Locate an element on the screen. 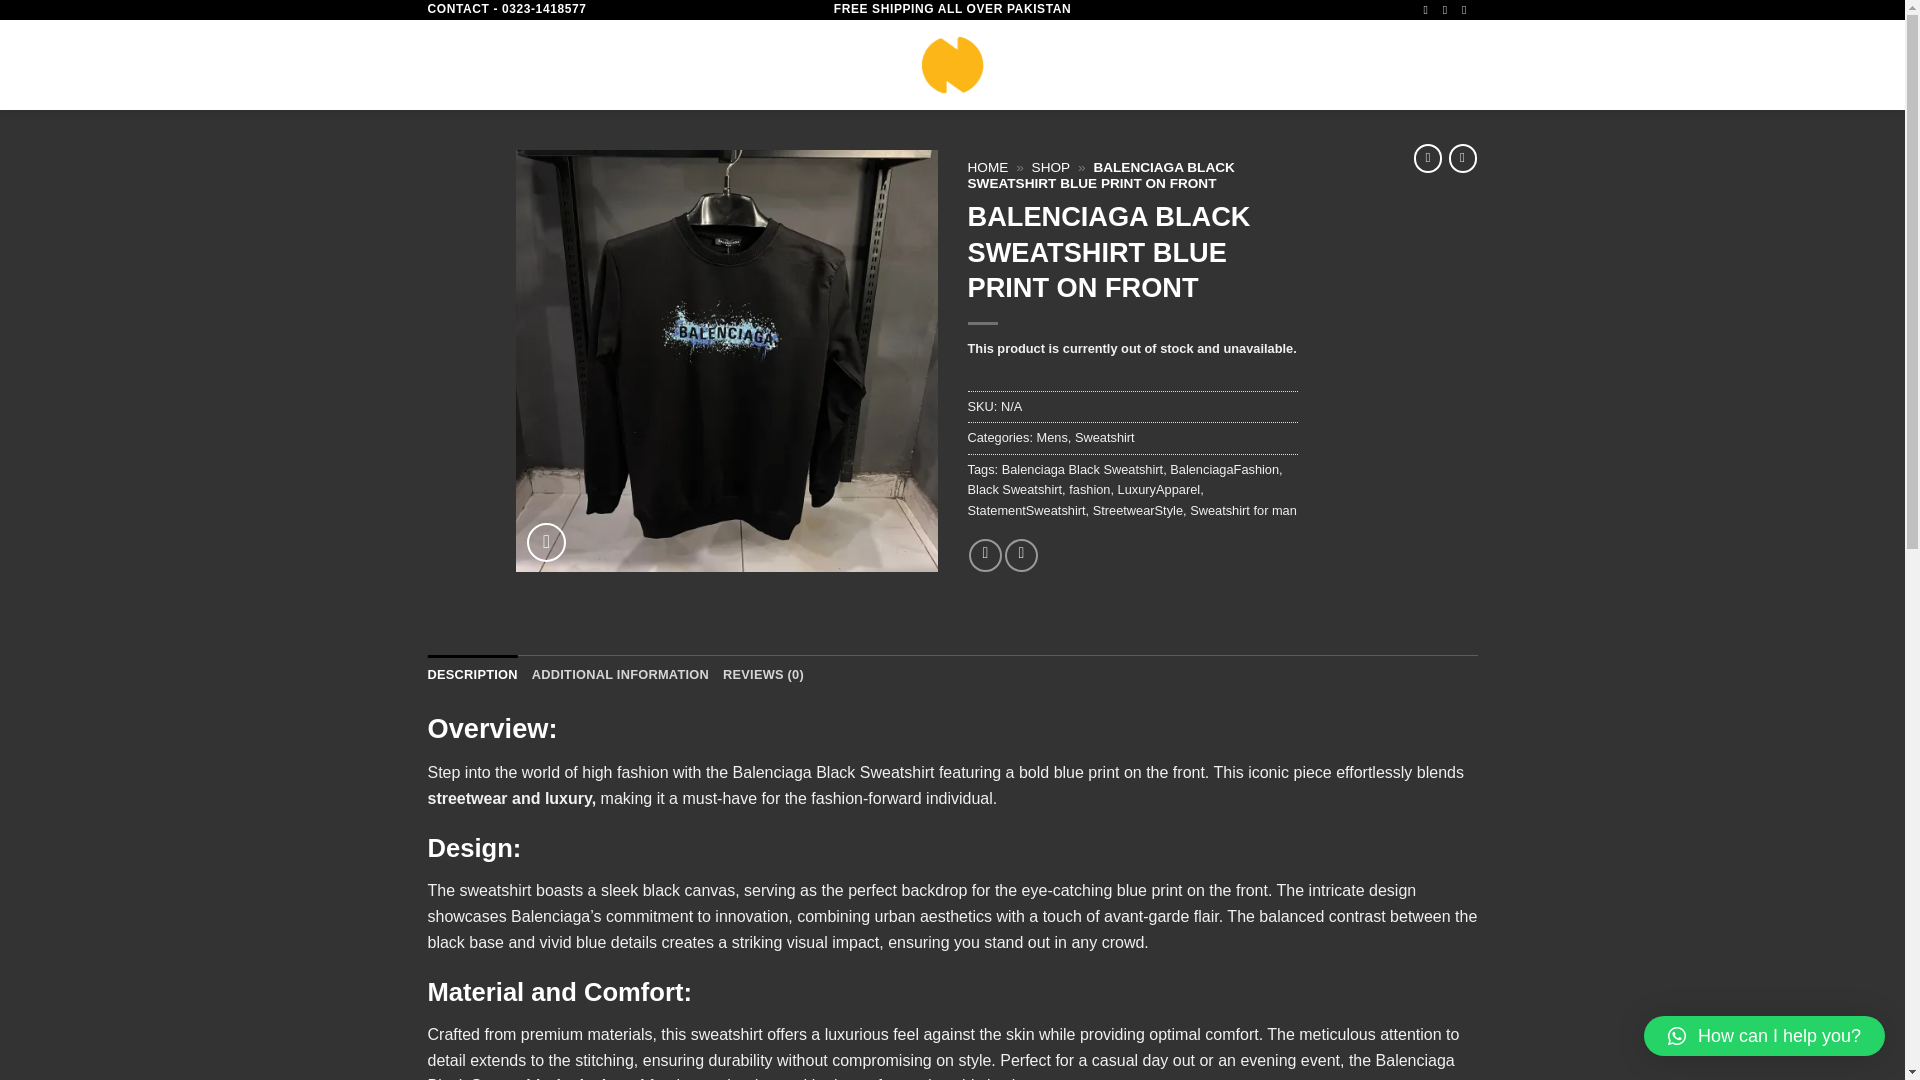 The image size is (1920, 1080). LuxuryApparel is located at coordinates (1159, 488).